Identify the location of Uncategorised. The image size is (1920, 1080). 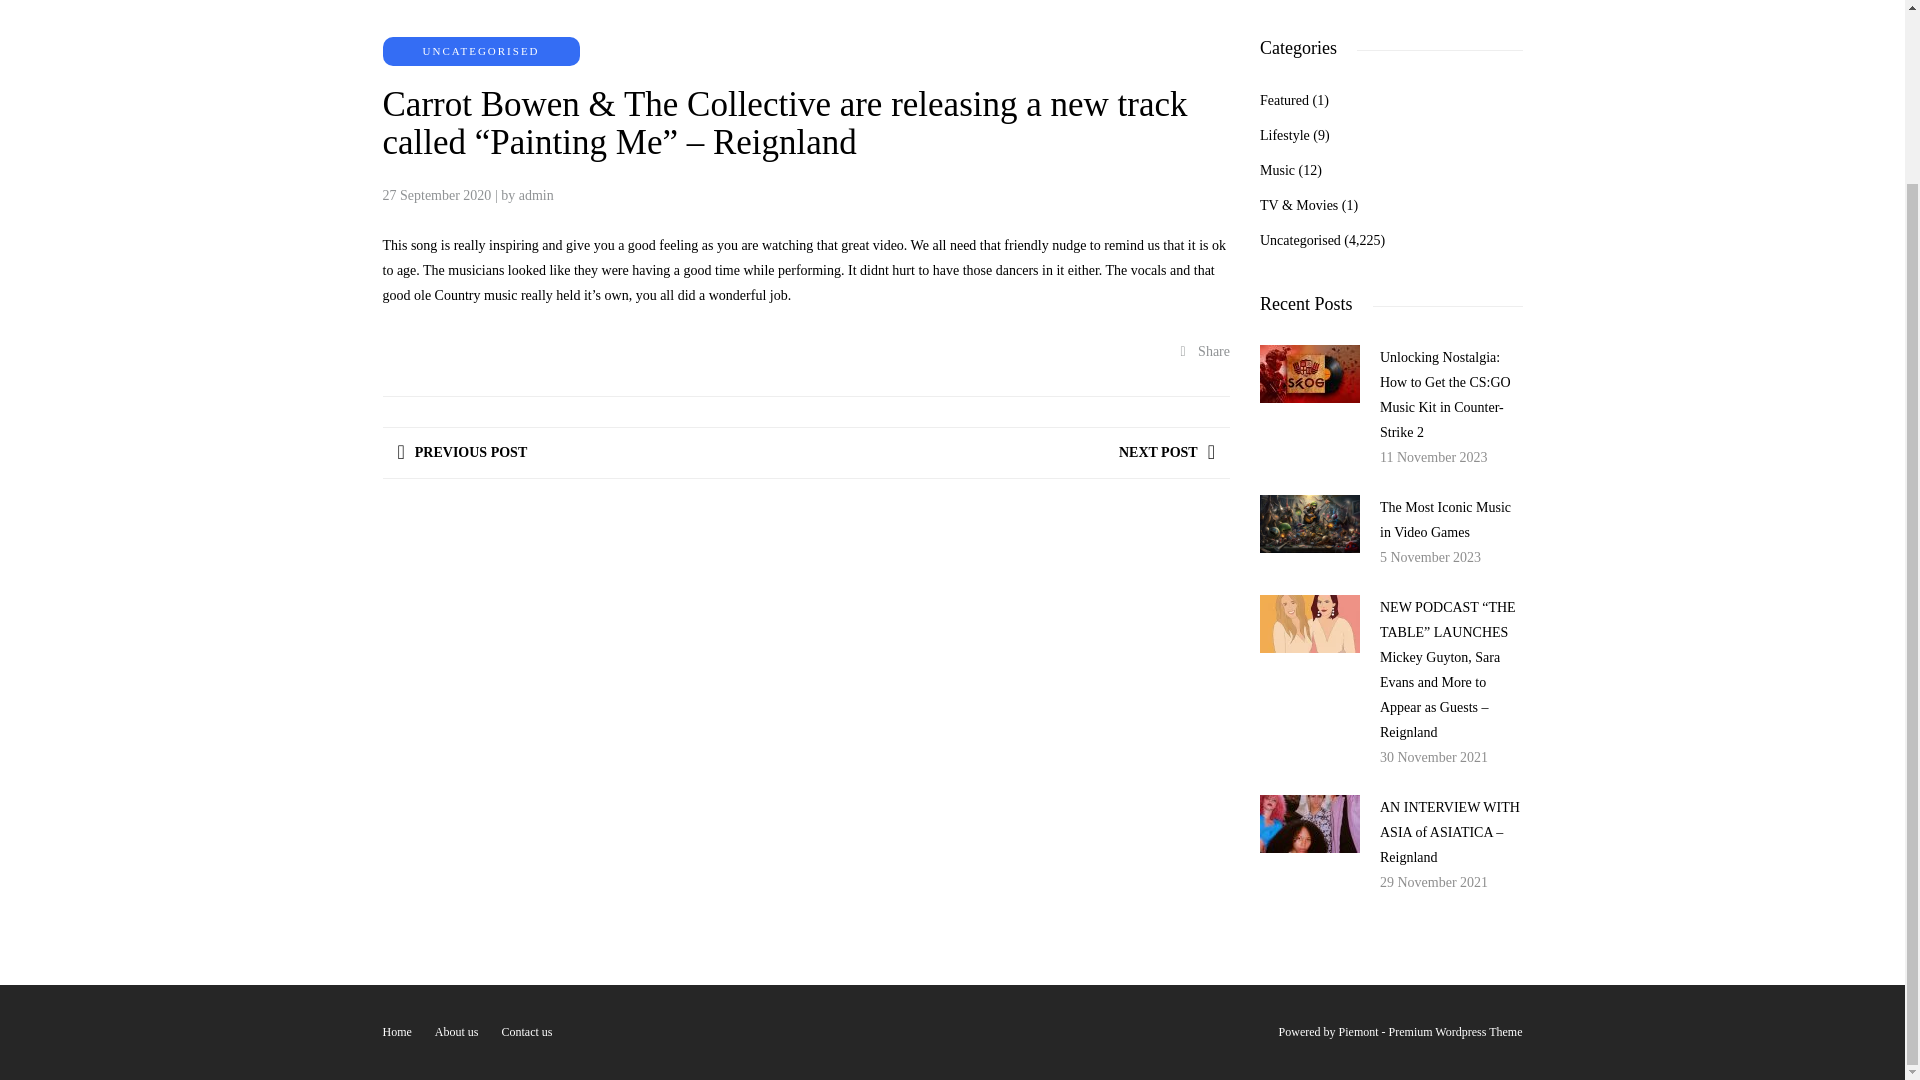
(1300, 240).